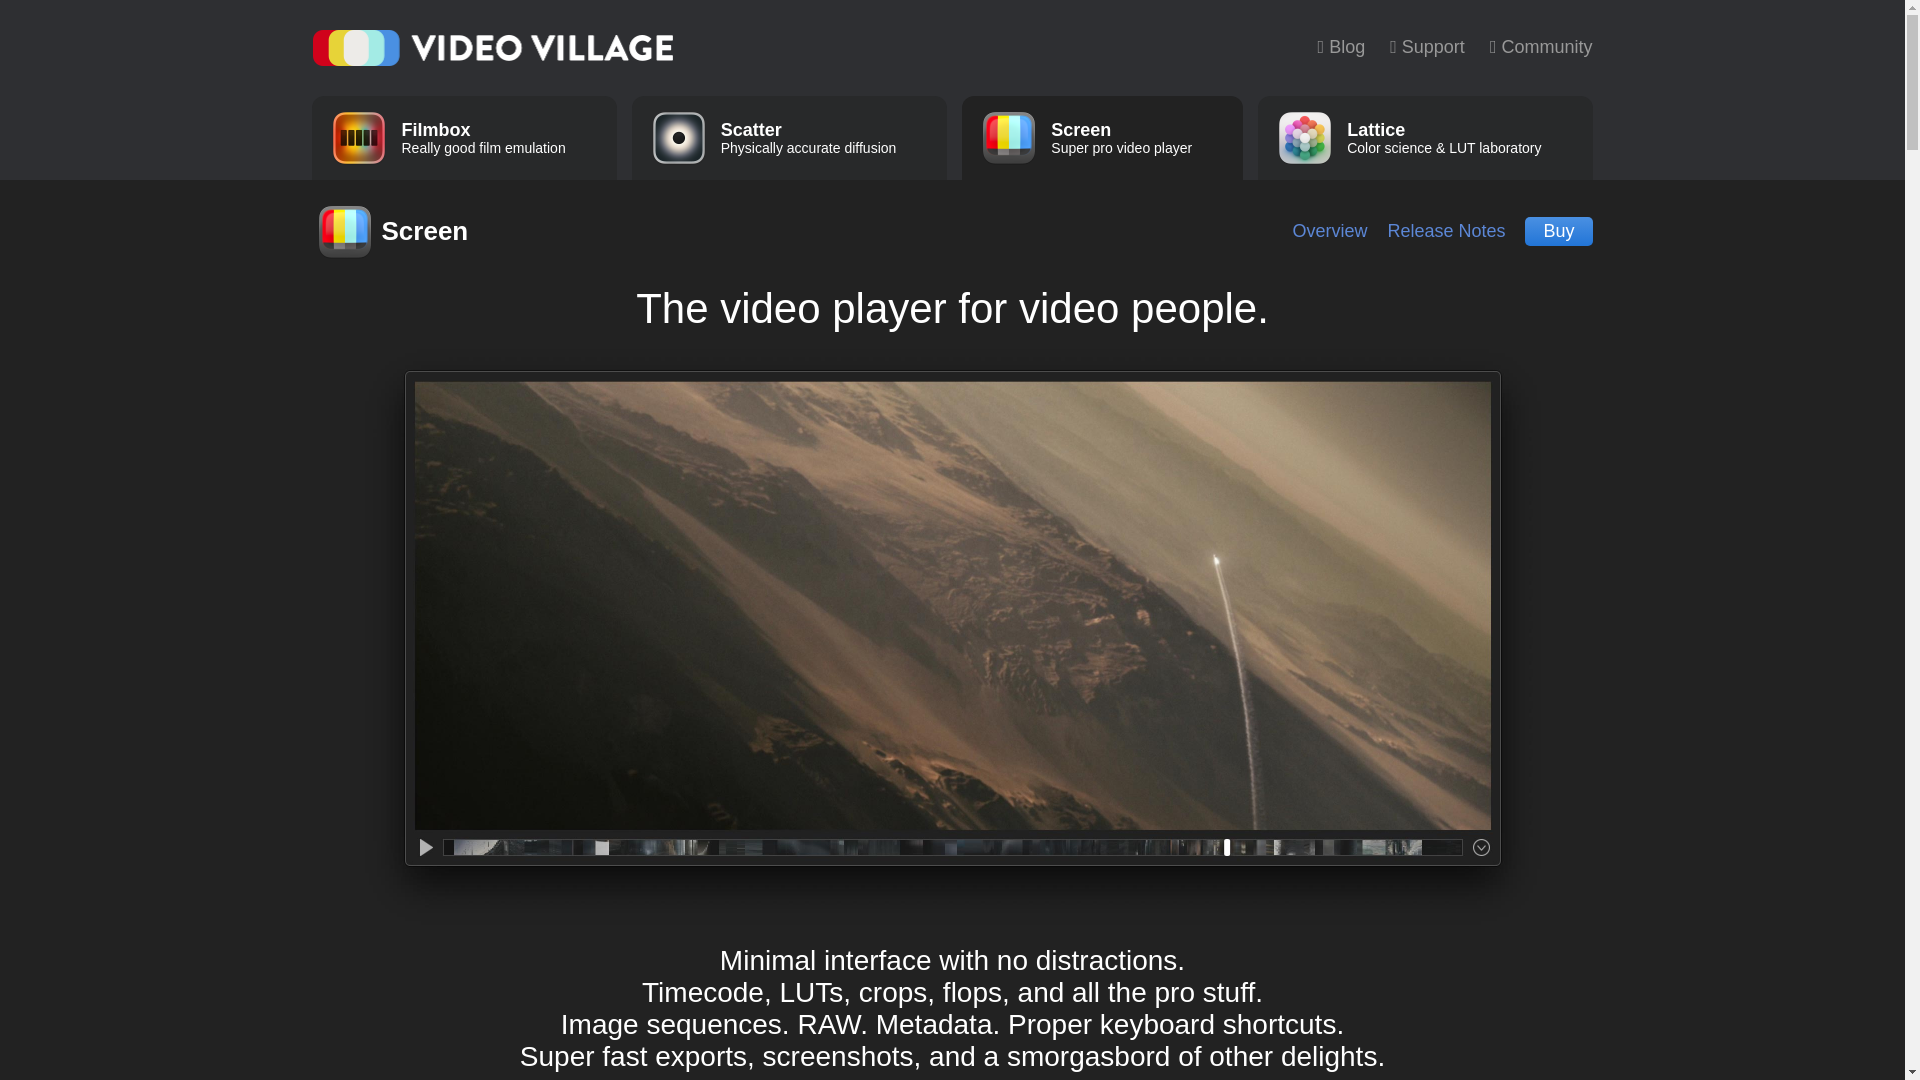 The image size is (1920, 1080). Describe the element at coordinates (790, 138) in the screenshot. I see `Release Notes` at that location.